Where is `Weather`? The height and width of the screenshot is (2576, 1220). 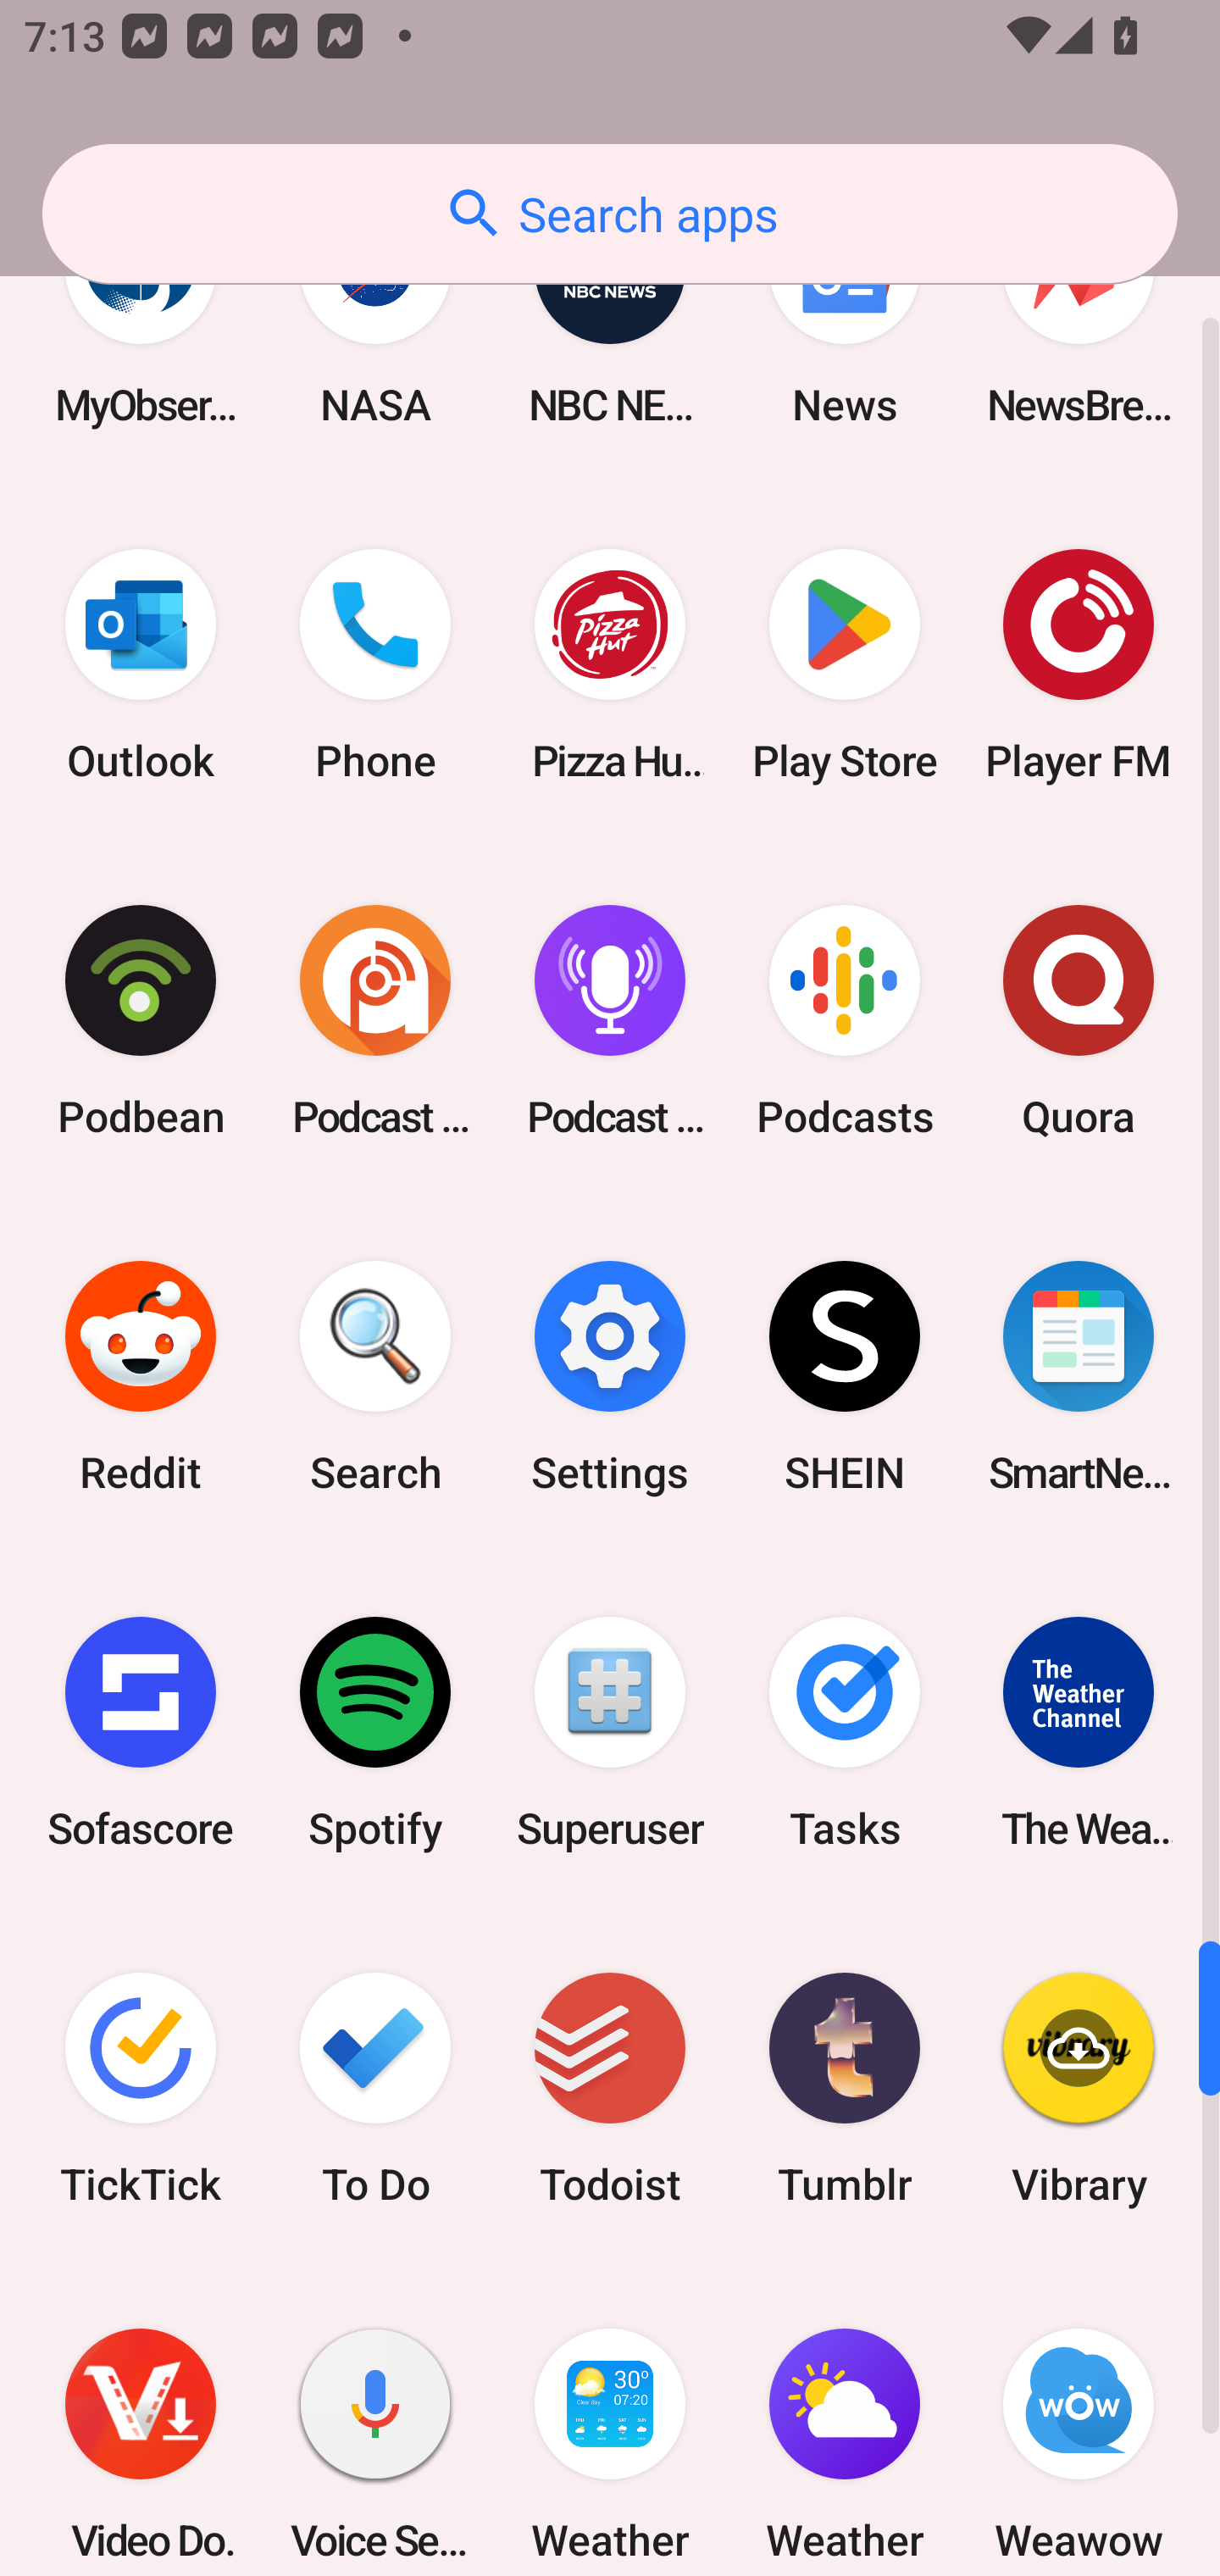 Weather is located at coordinates (844, 2422).